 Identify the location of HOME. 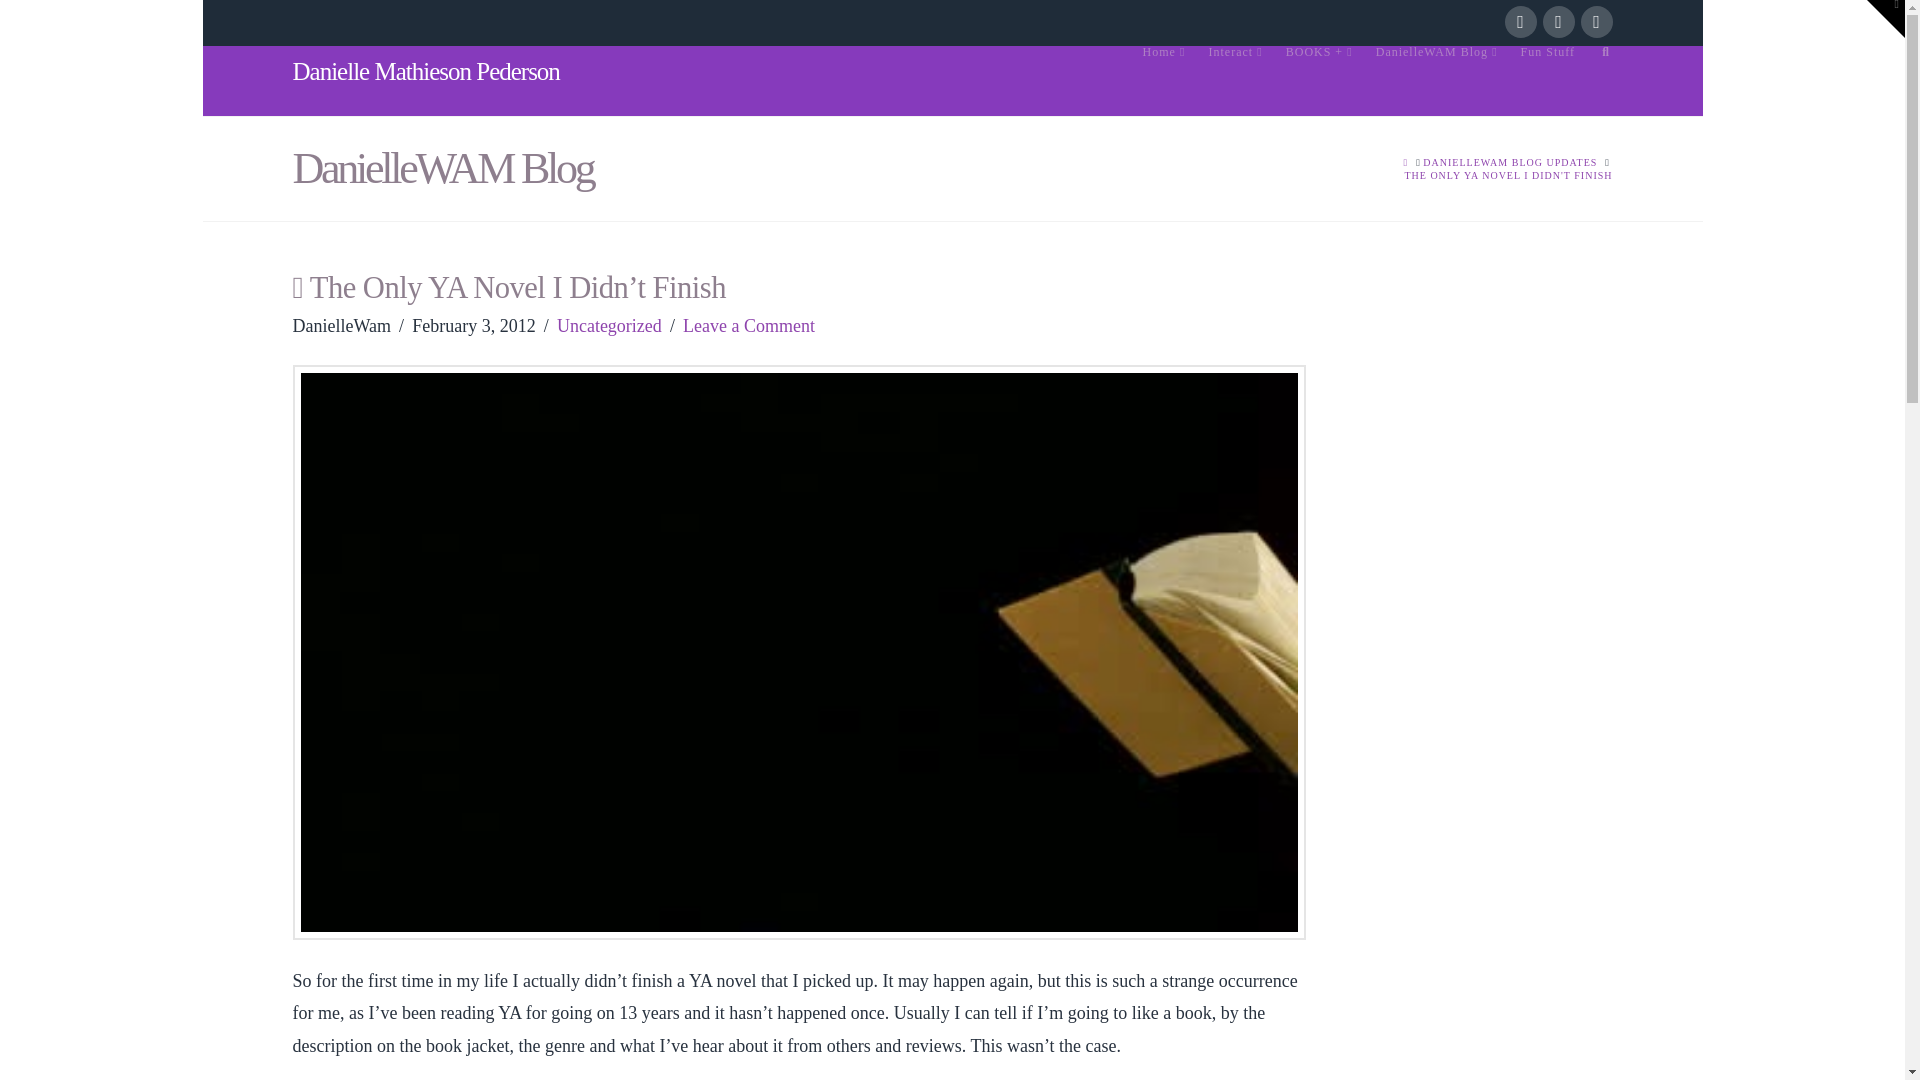
(1406, 162).